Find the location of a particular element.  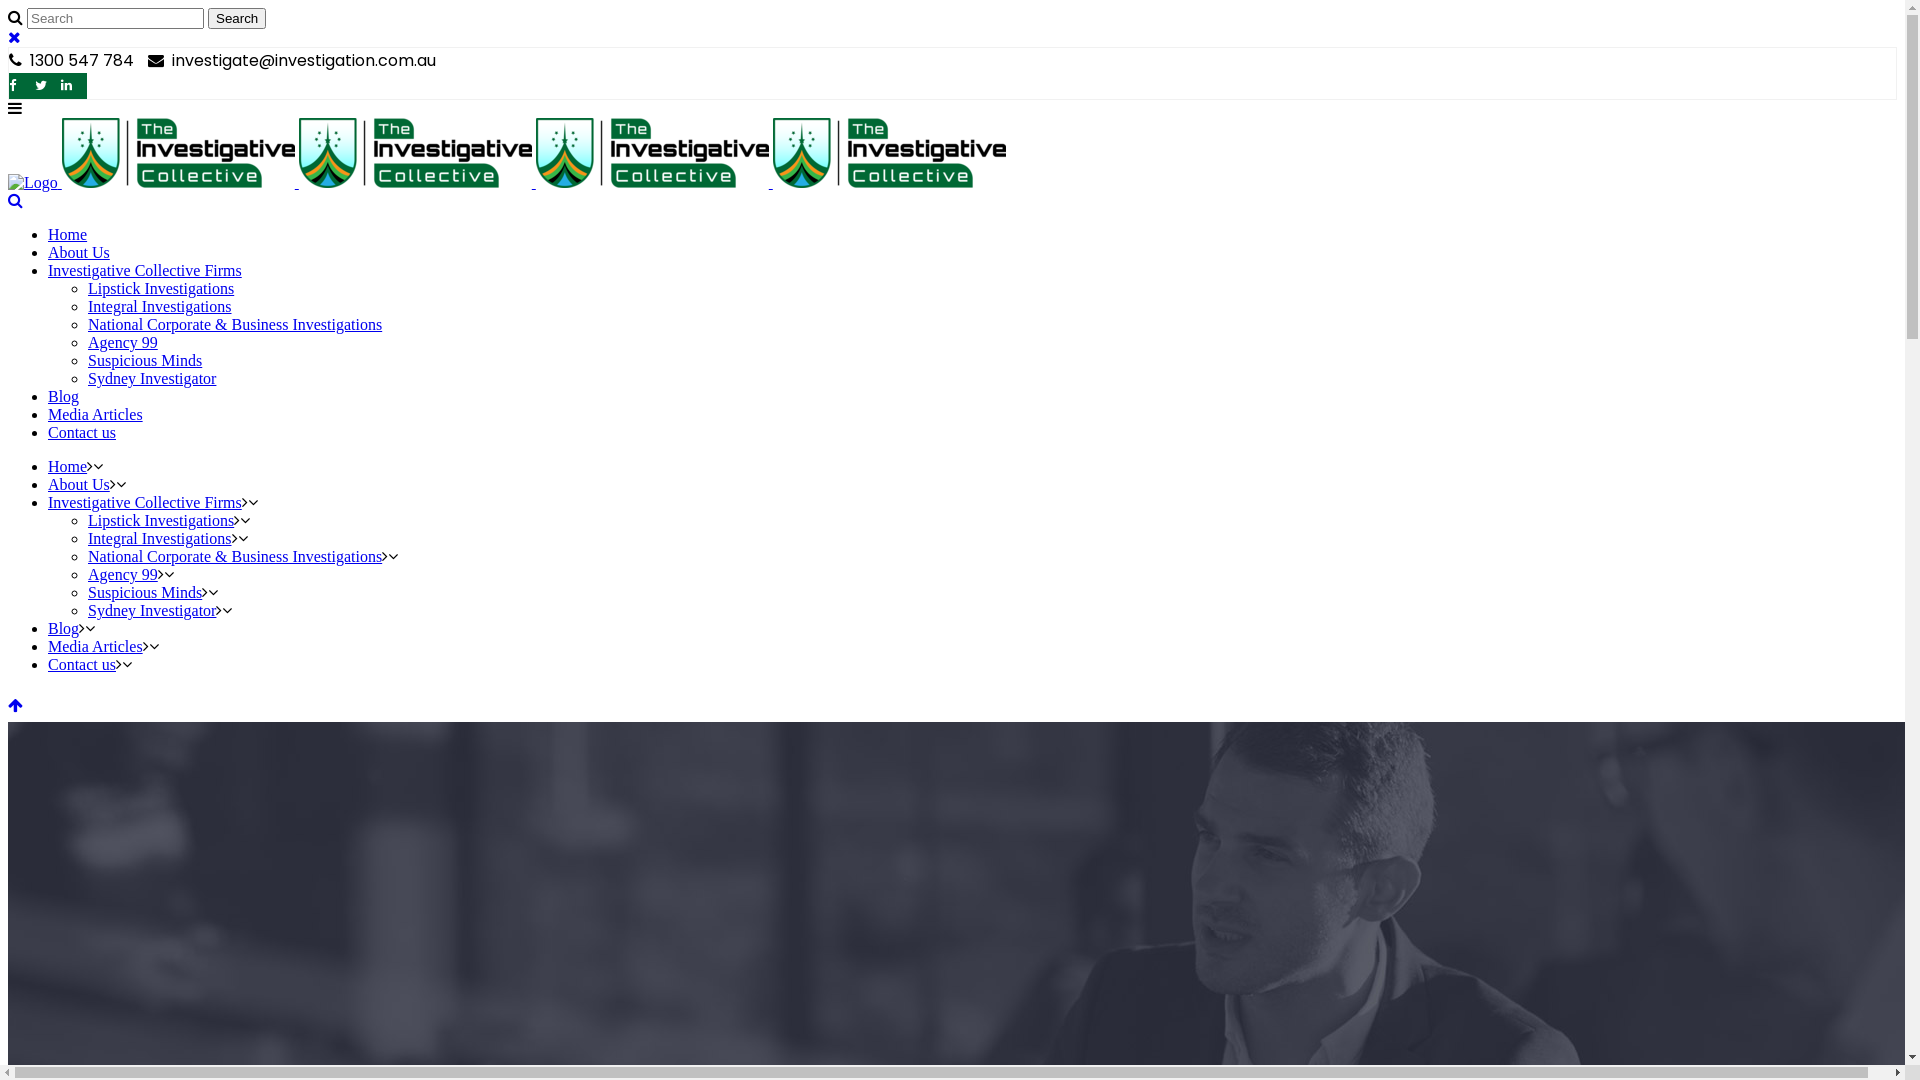

Integral Investigations is located at coordinates (160, 306).